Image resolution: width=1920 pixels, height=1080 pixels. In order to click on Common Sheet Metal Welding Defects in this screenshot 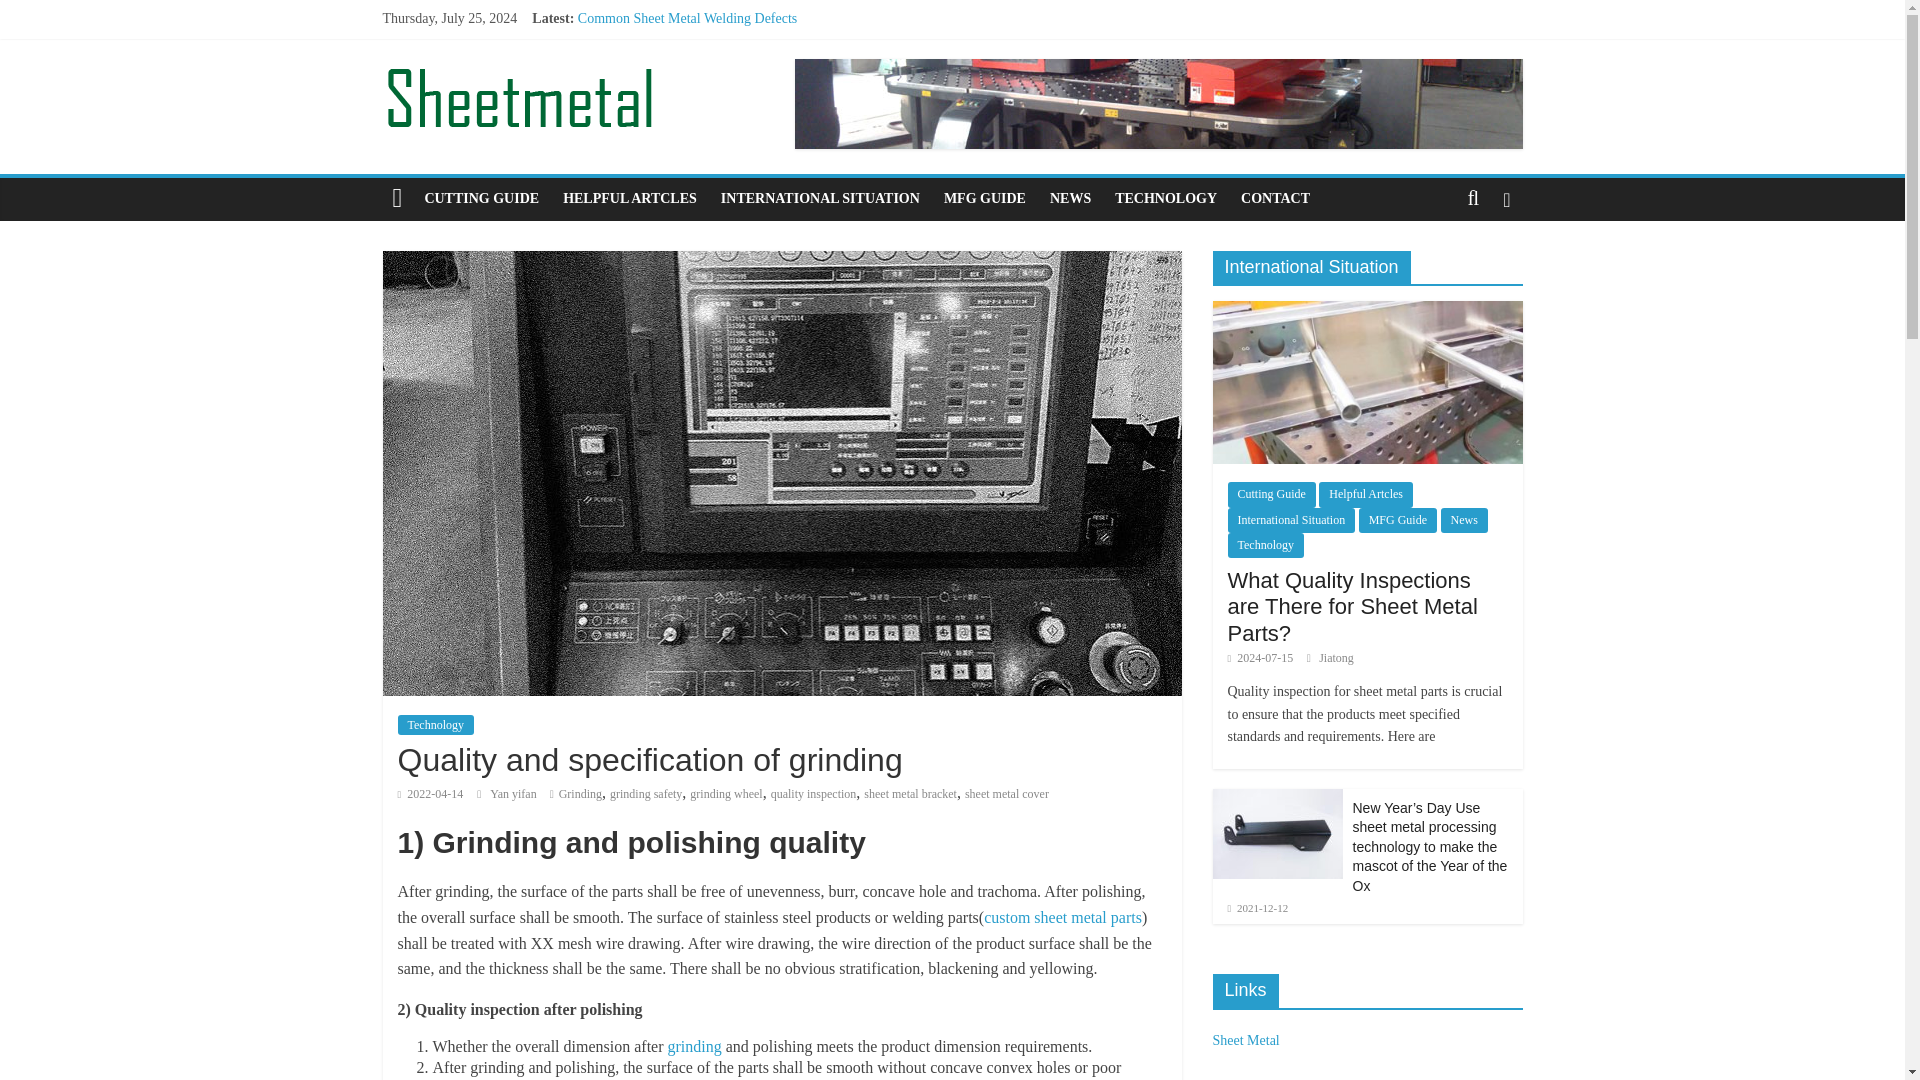, I will do `click(686, 18)`.